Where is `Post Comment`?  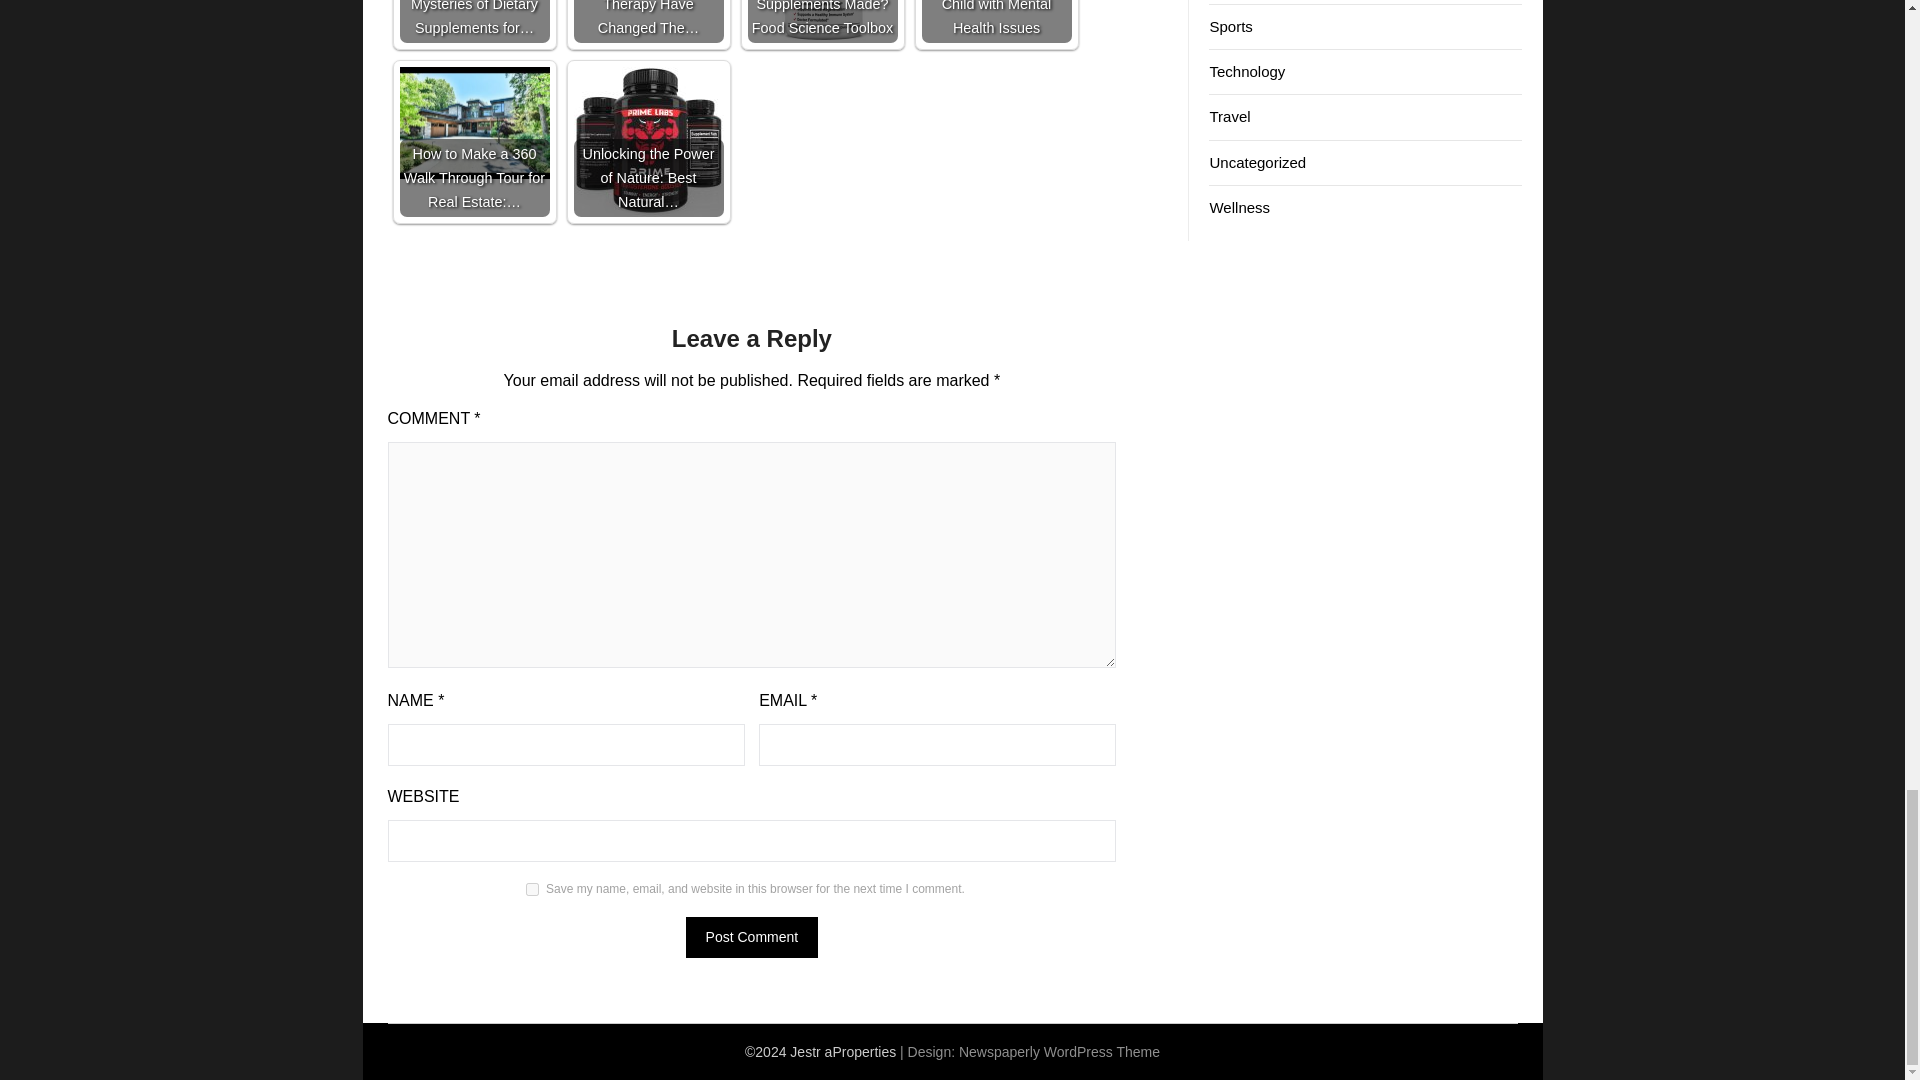
Post Comment is located at coordinates (752, 936).